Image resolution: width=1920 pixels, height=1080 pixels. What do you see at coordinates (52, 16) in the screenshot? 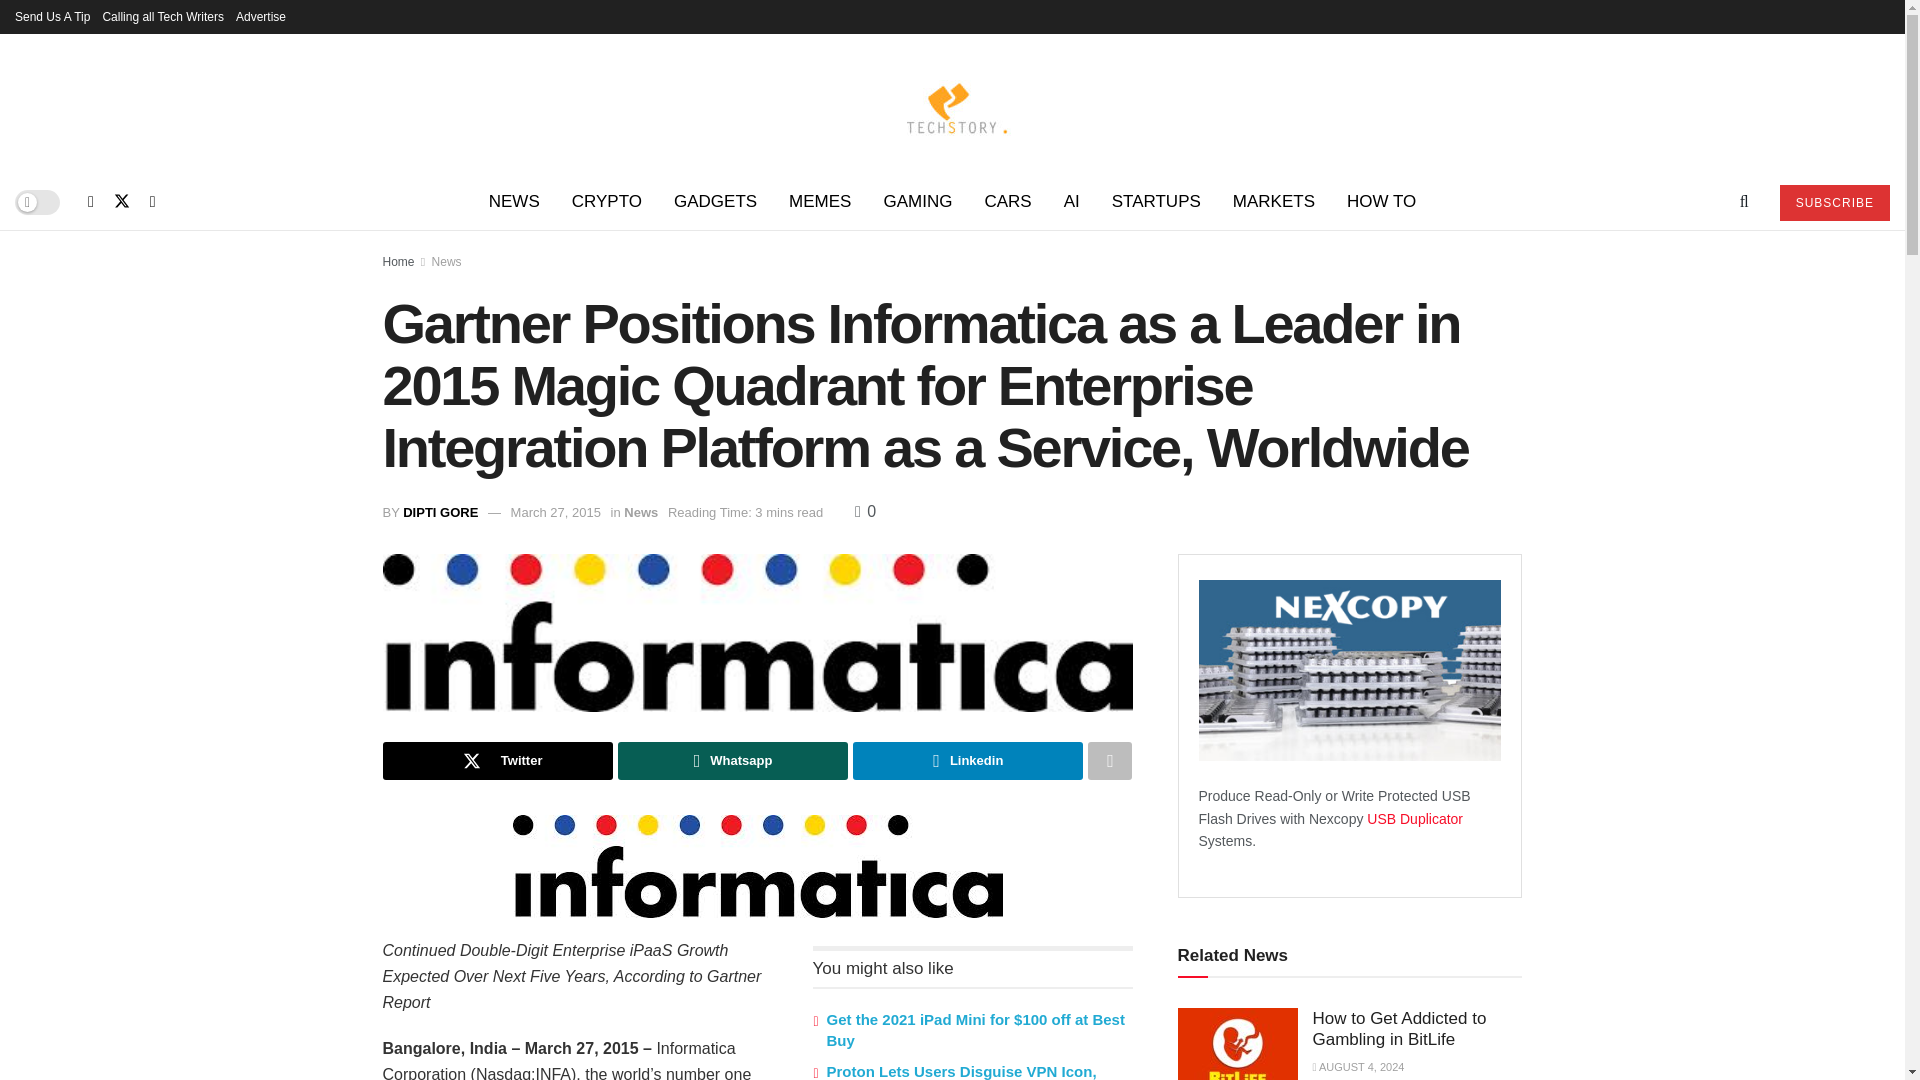
I see `Send Us A Tip` at bounding box center [52, 16].